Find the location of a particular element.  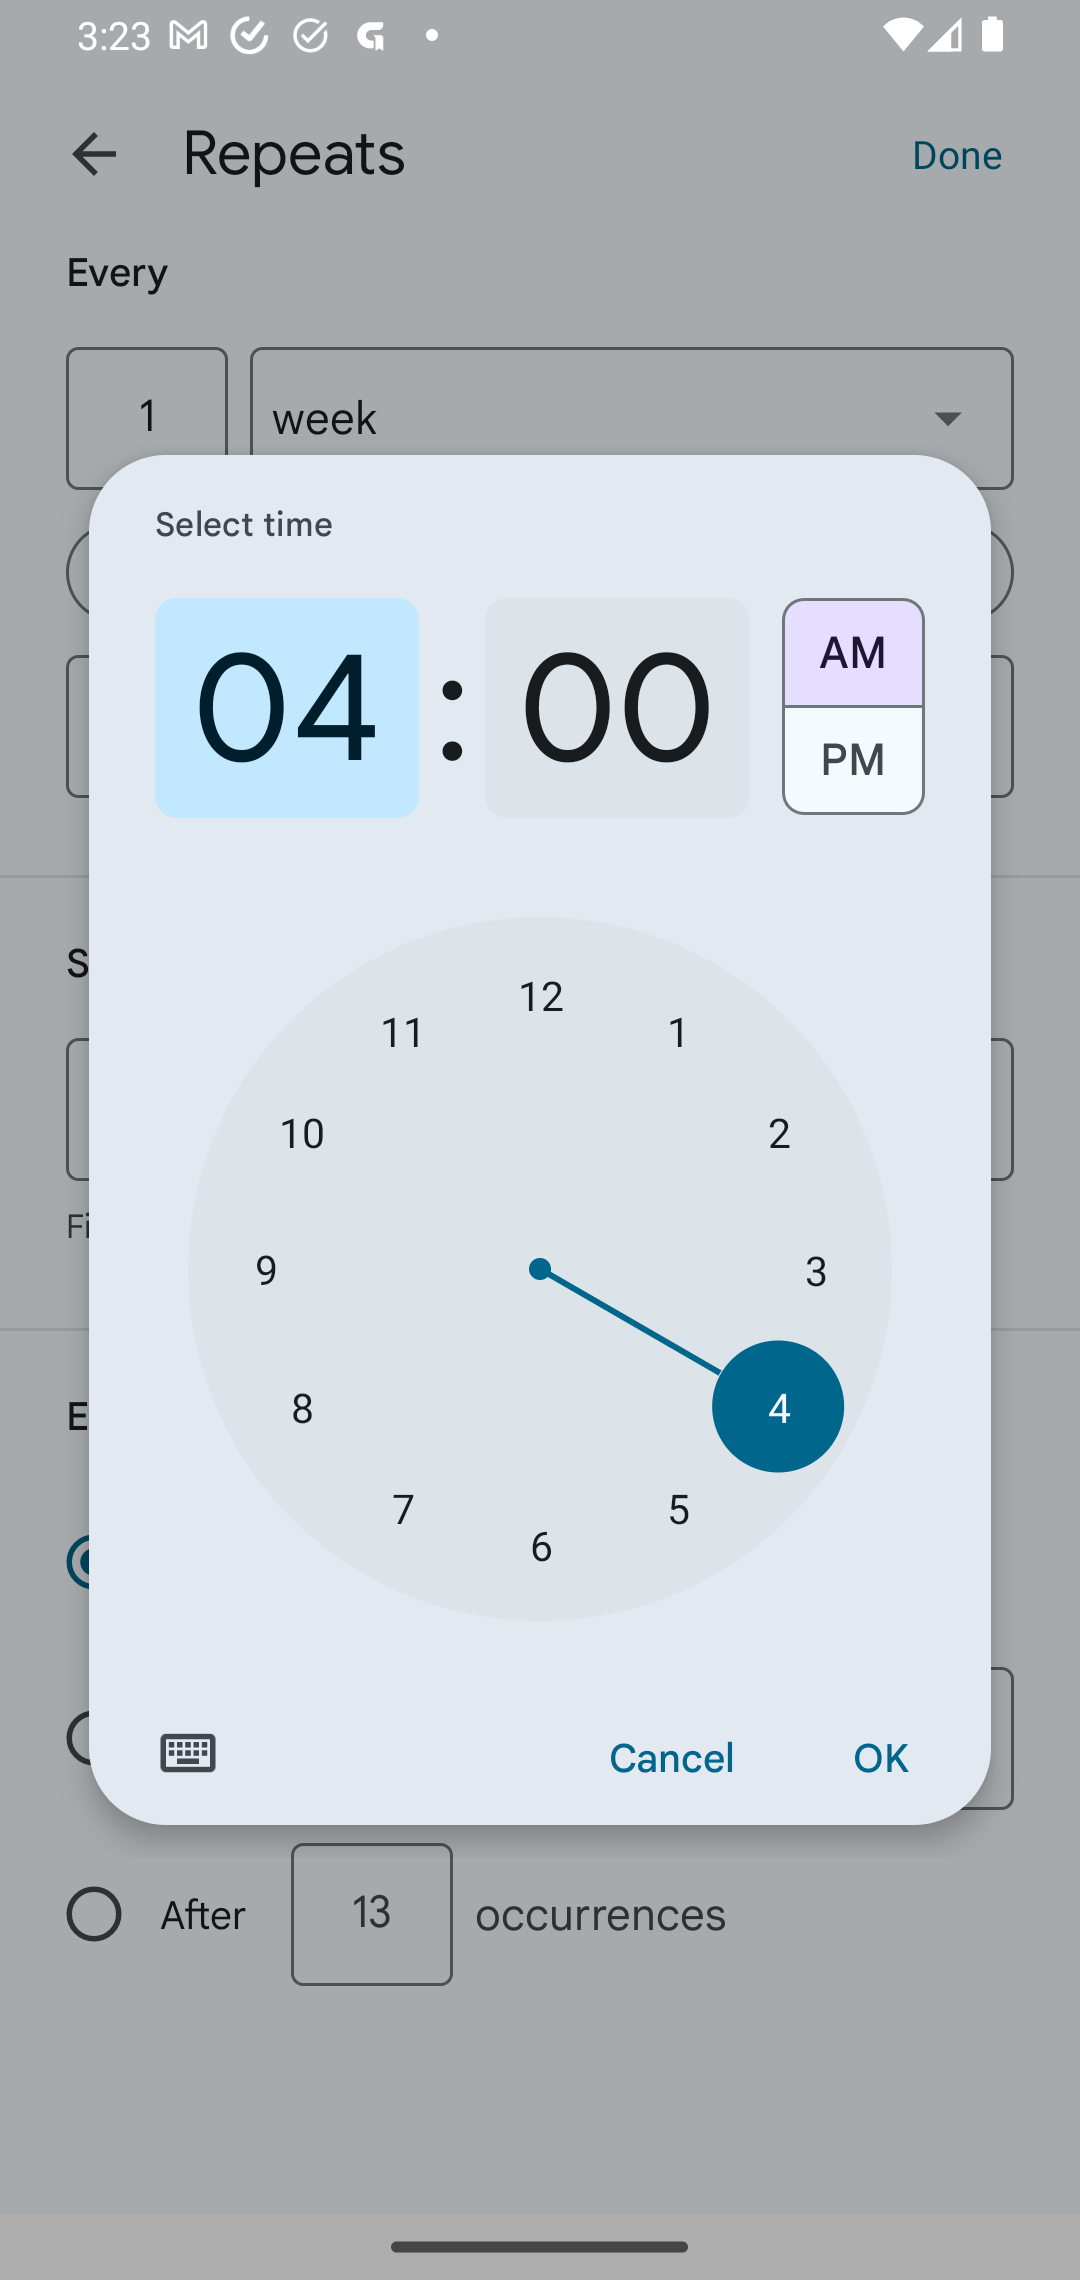

4 4 o'clock is located at coordinates (778, 1406).